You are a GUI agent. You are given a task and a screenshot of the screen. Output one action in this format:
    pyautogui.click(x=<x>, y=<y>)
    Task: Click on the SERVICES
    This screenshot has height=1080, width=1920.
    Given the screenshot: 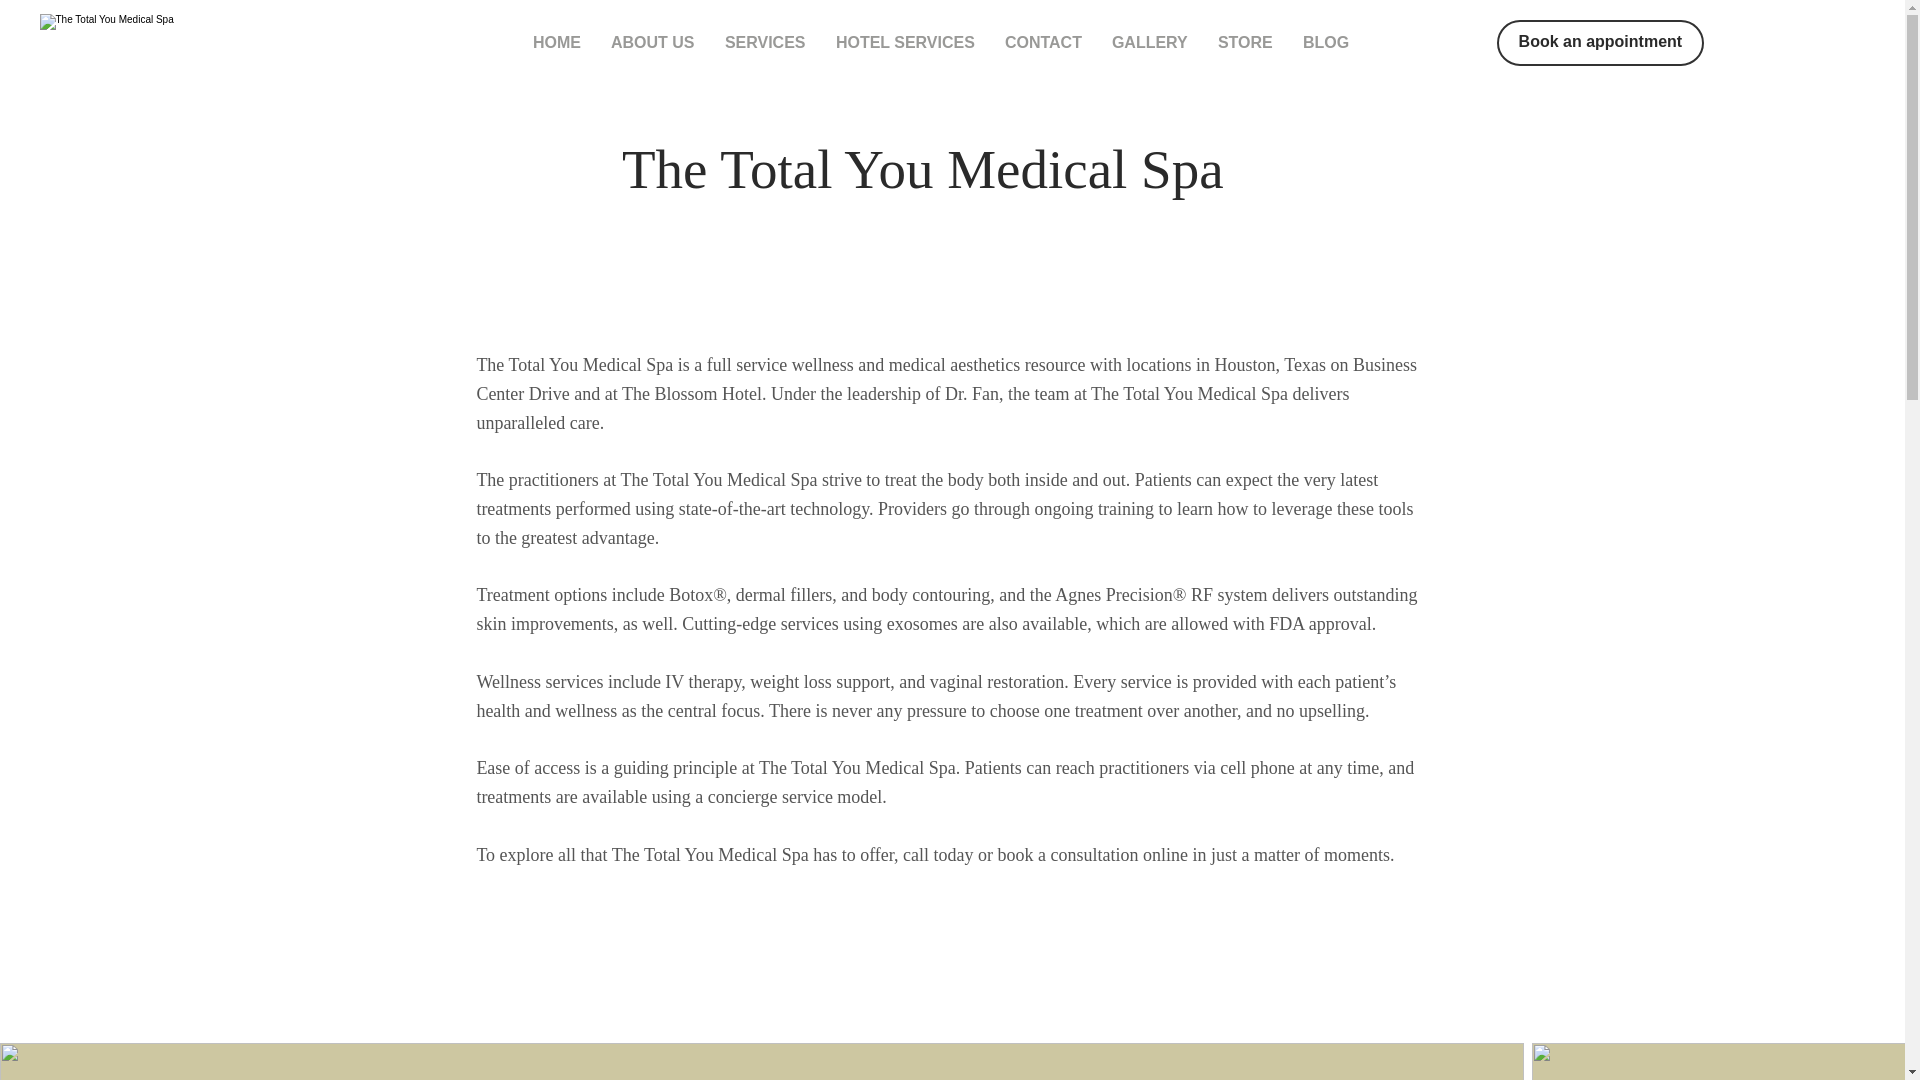 What is the action you would take?
    pyautogui.click(x=766, y=43)
    